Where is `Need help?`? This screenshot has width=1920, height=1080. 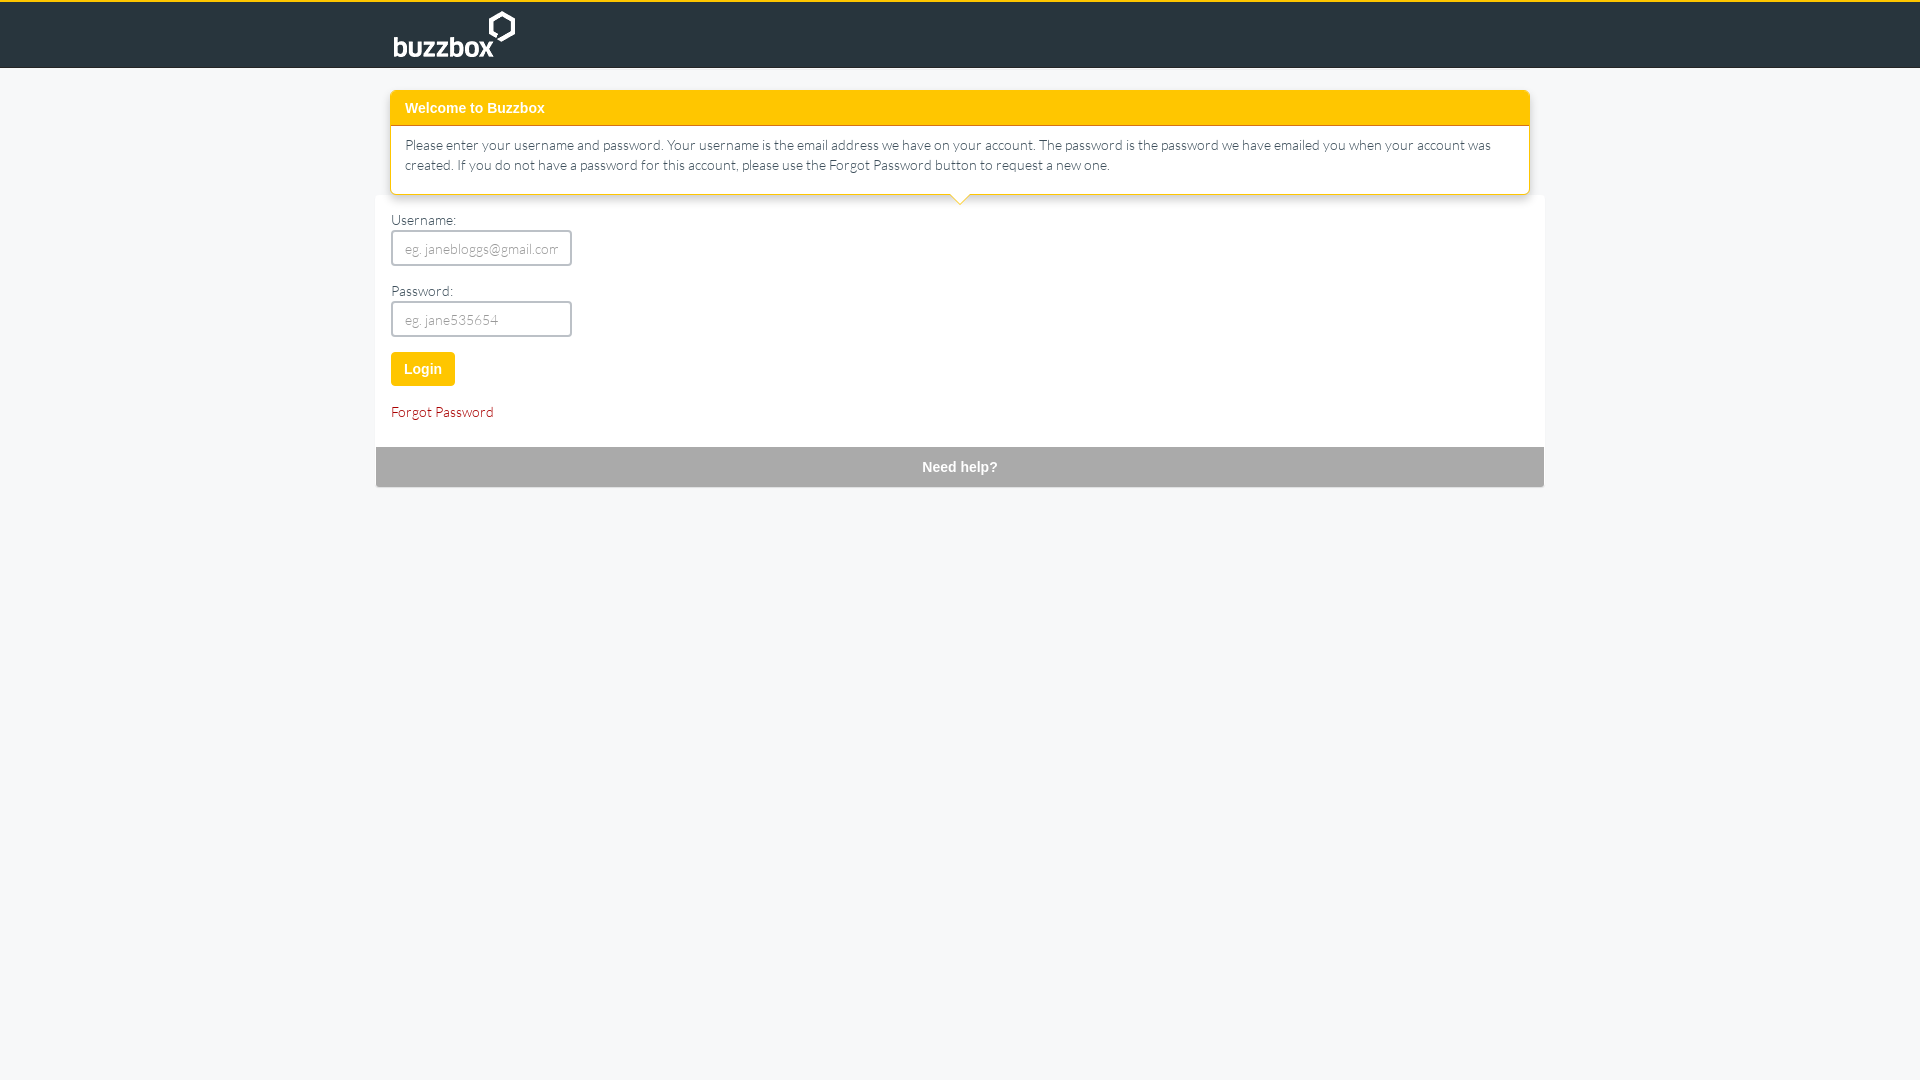
Need help? is located at coordinates (960, 466).